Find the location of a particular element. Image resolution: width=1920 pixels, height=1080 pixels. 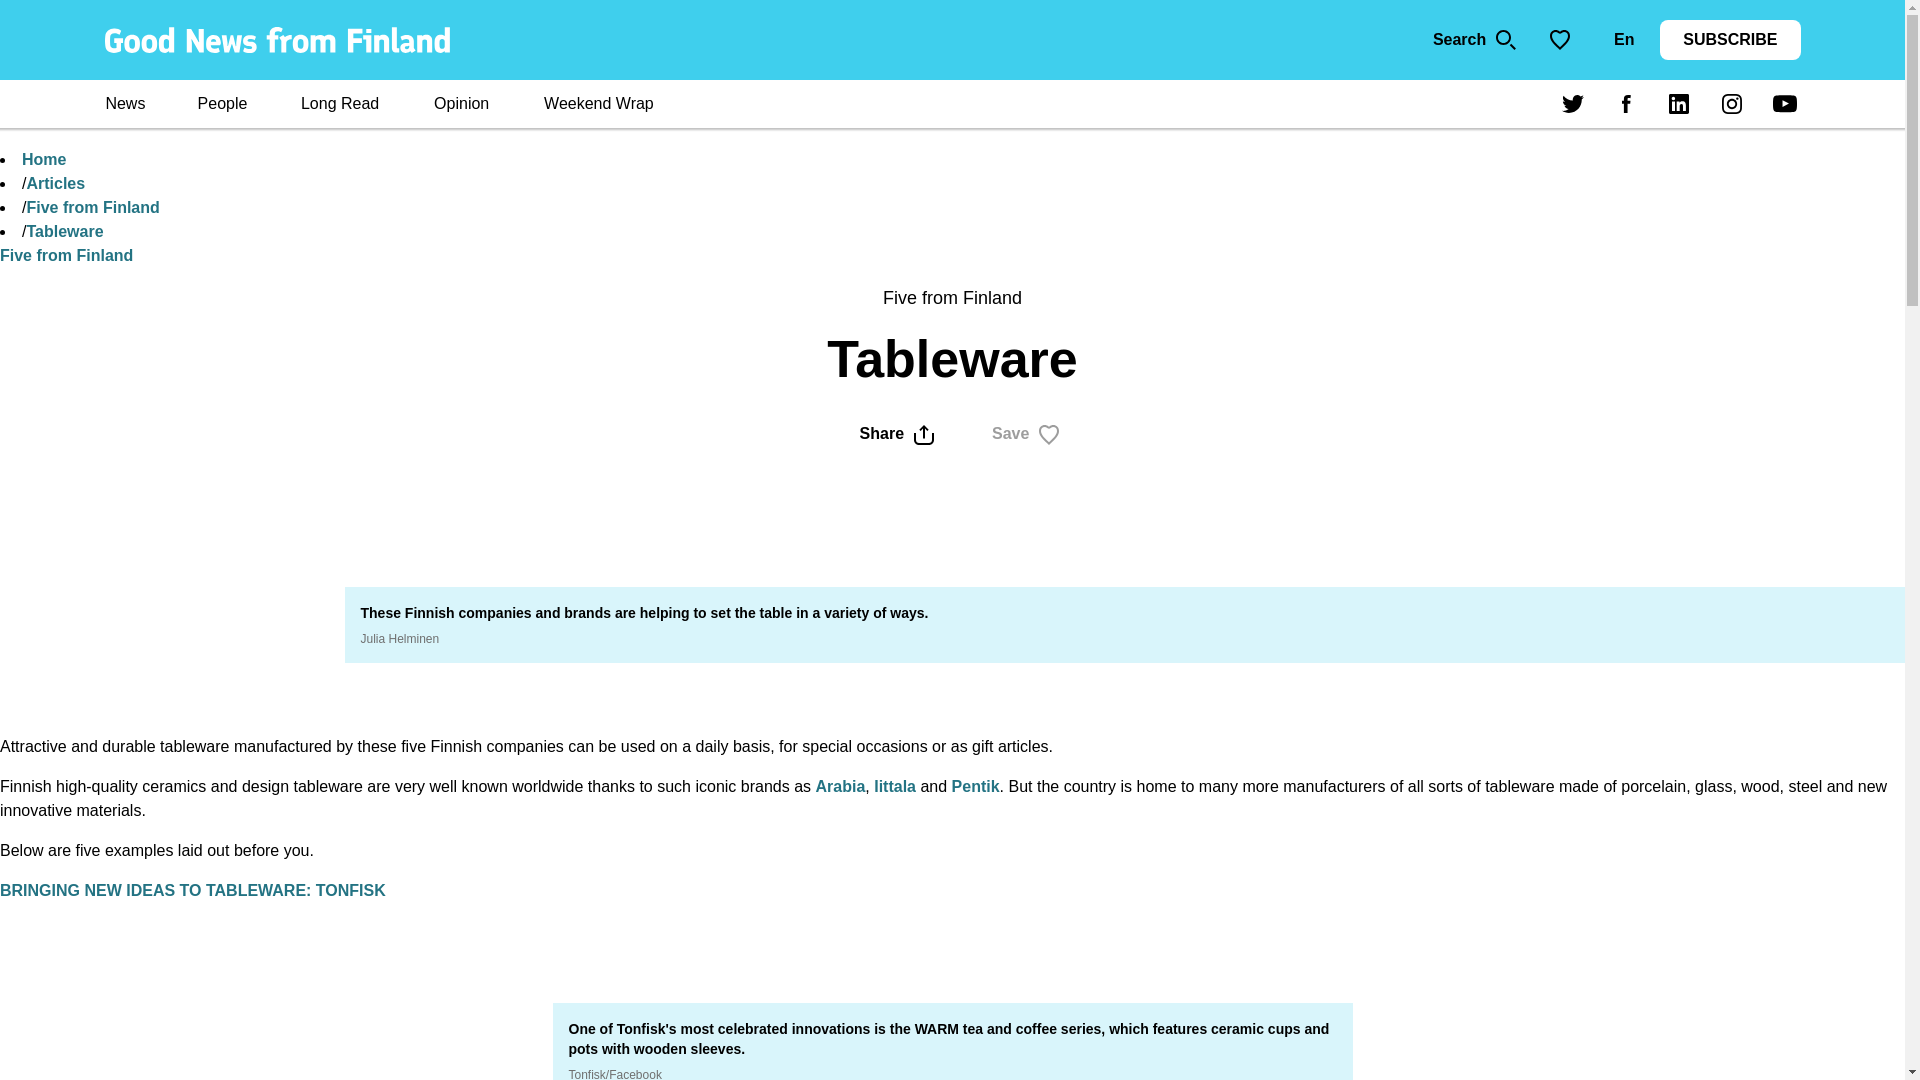

Articles is located at coordinates (55, 183).